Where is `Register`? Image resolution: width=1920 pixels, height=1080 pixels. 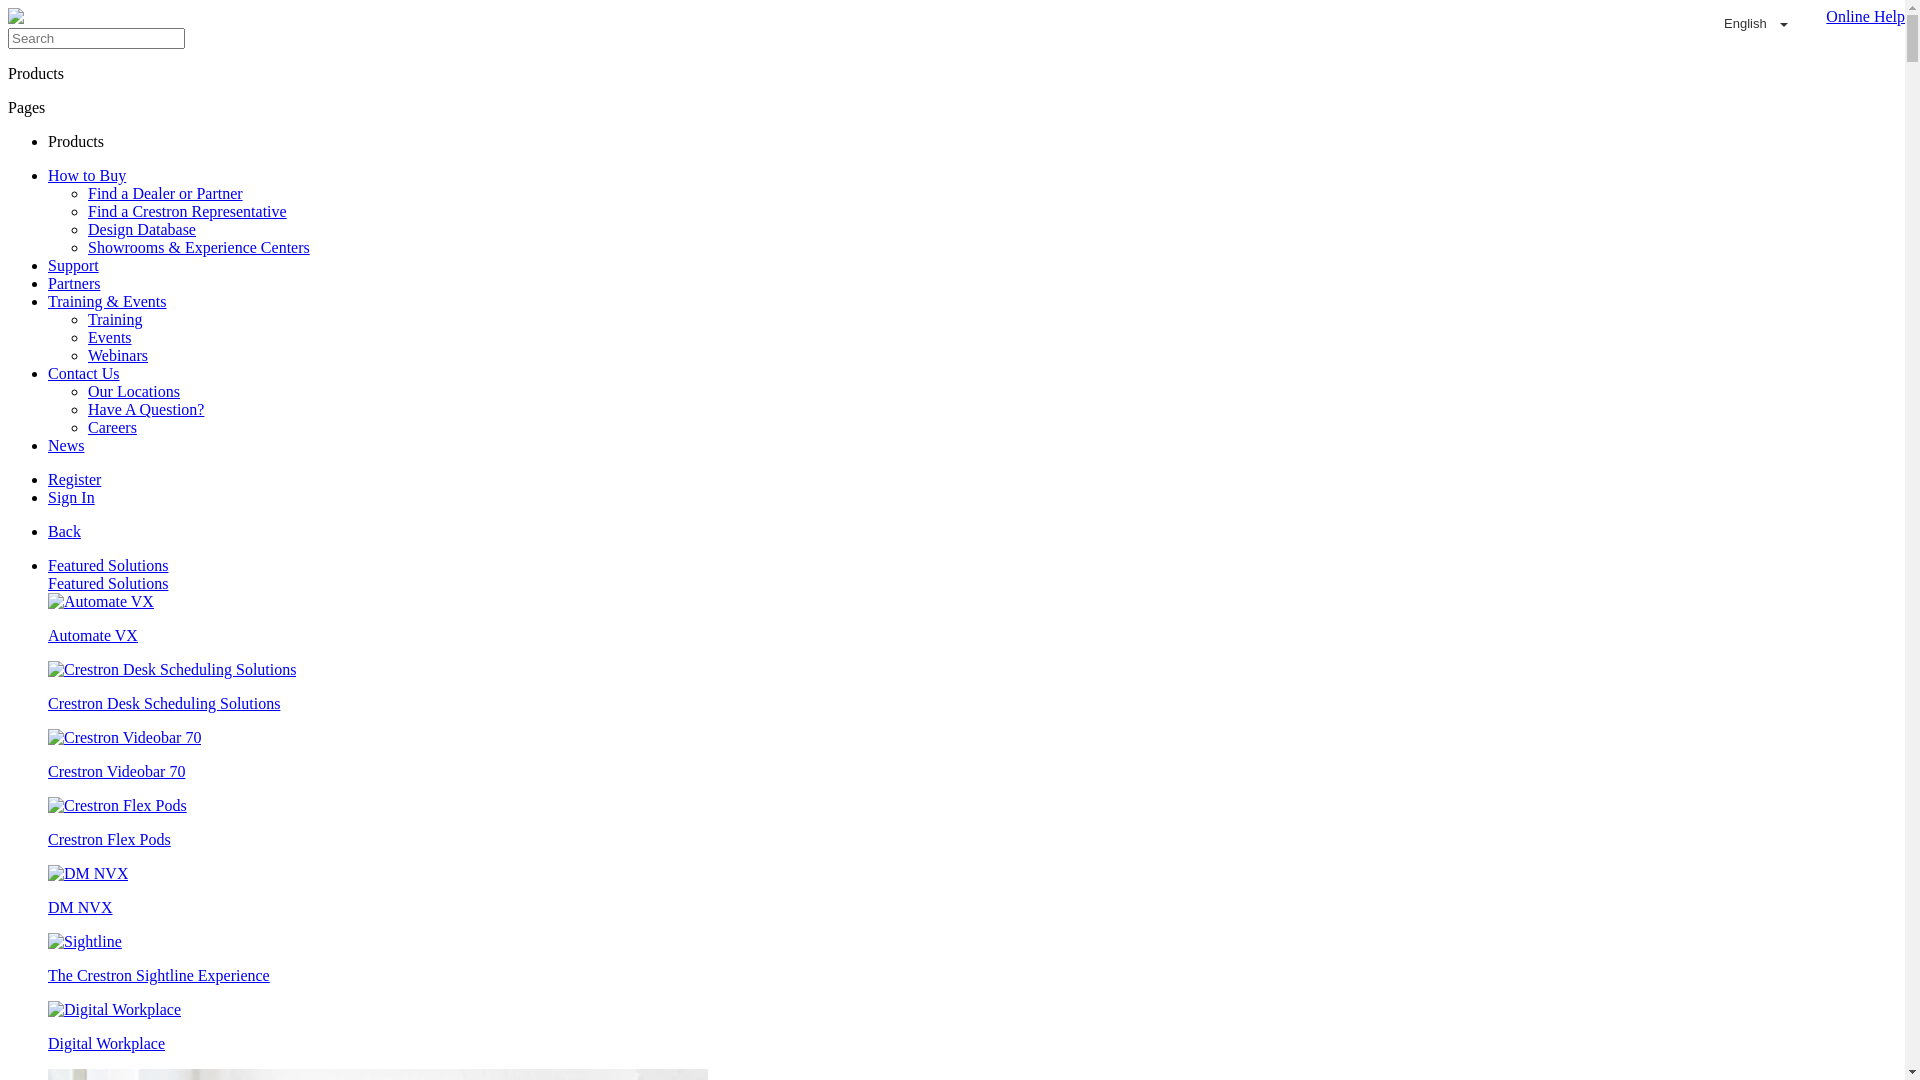 Register is located at coordinates (74, 480).